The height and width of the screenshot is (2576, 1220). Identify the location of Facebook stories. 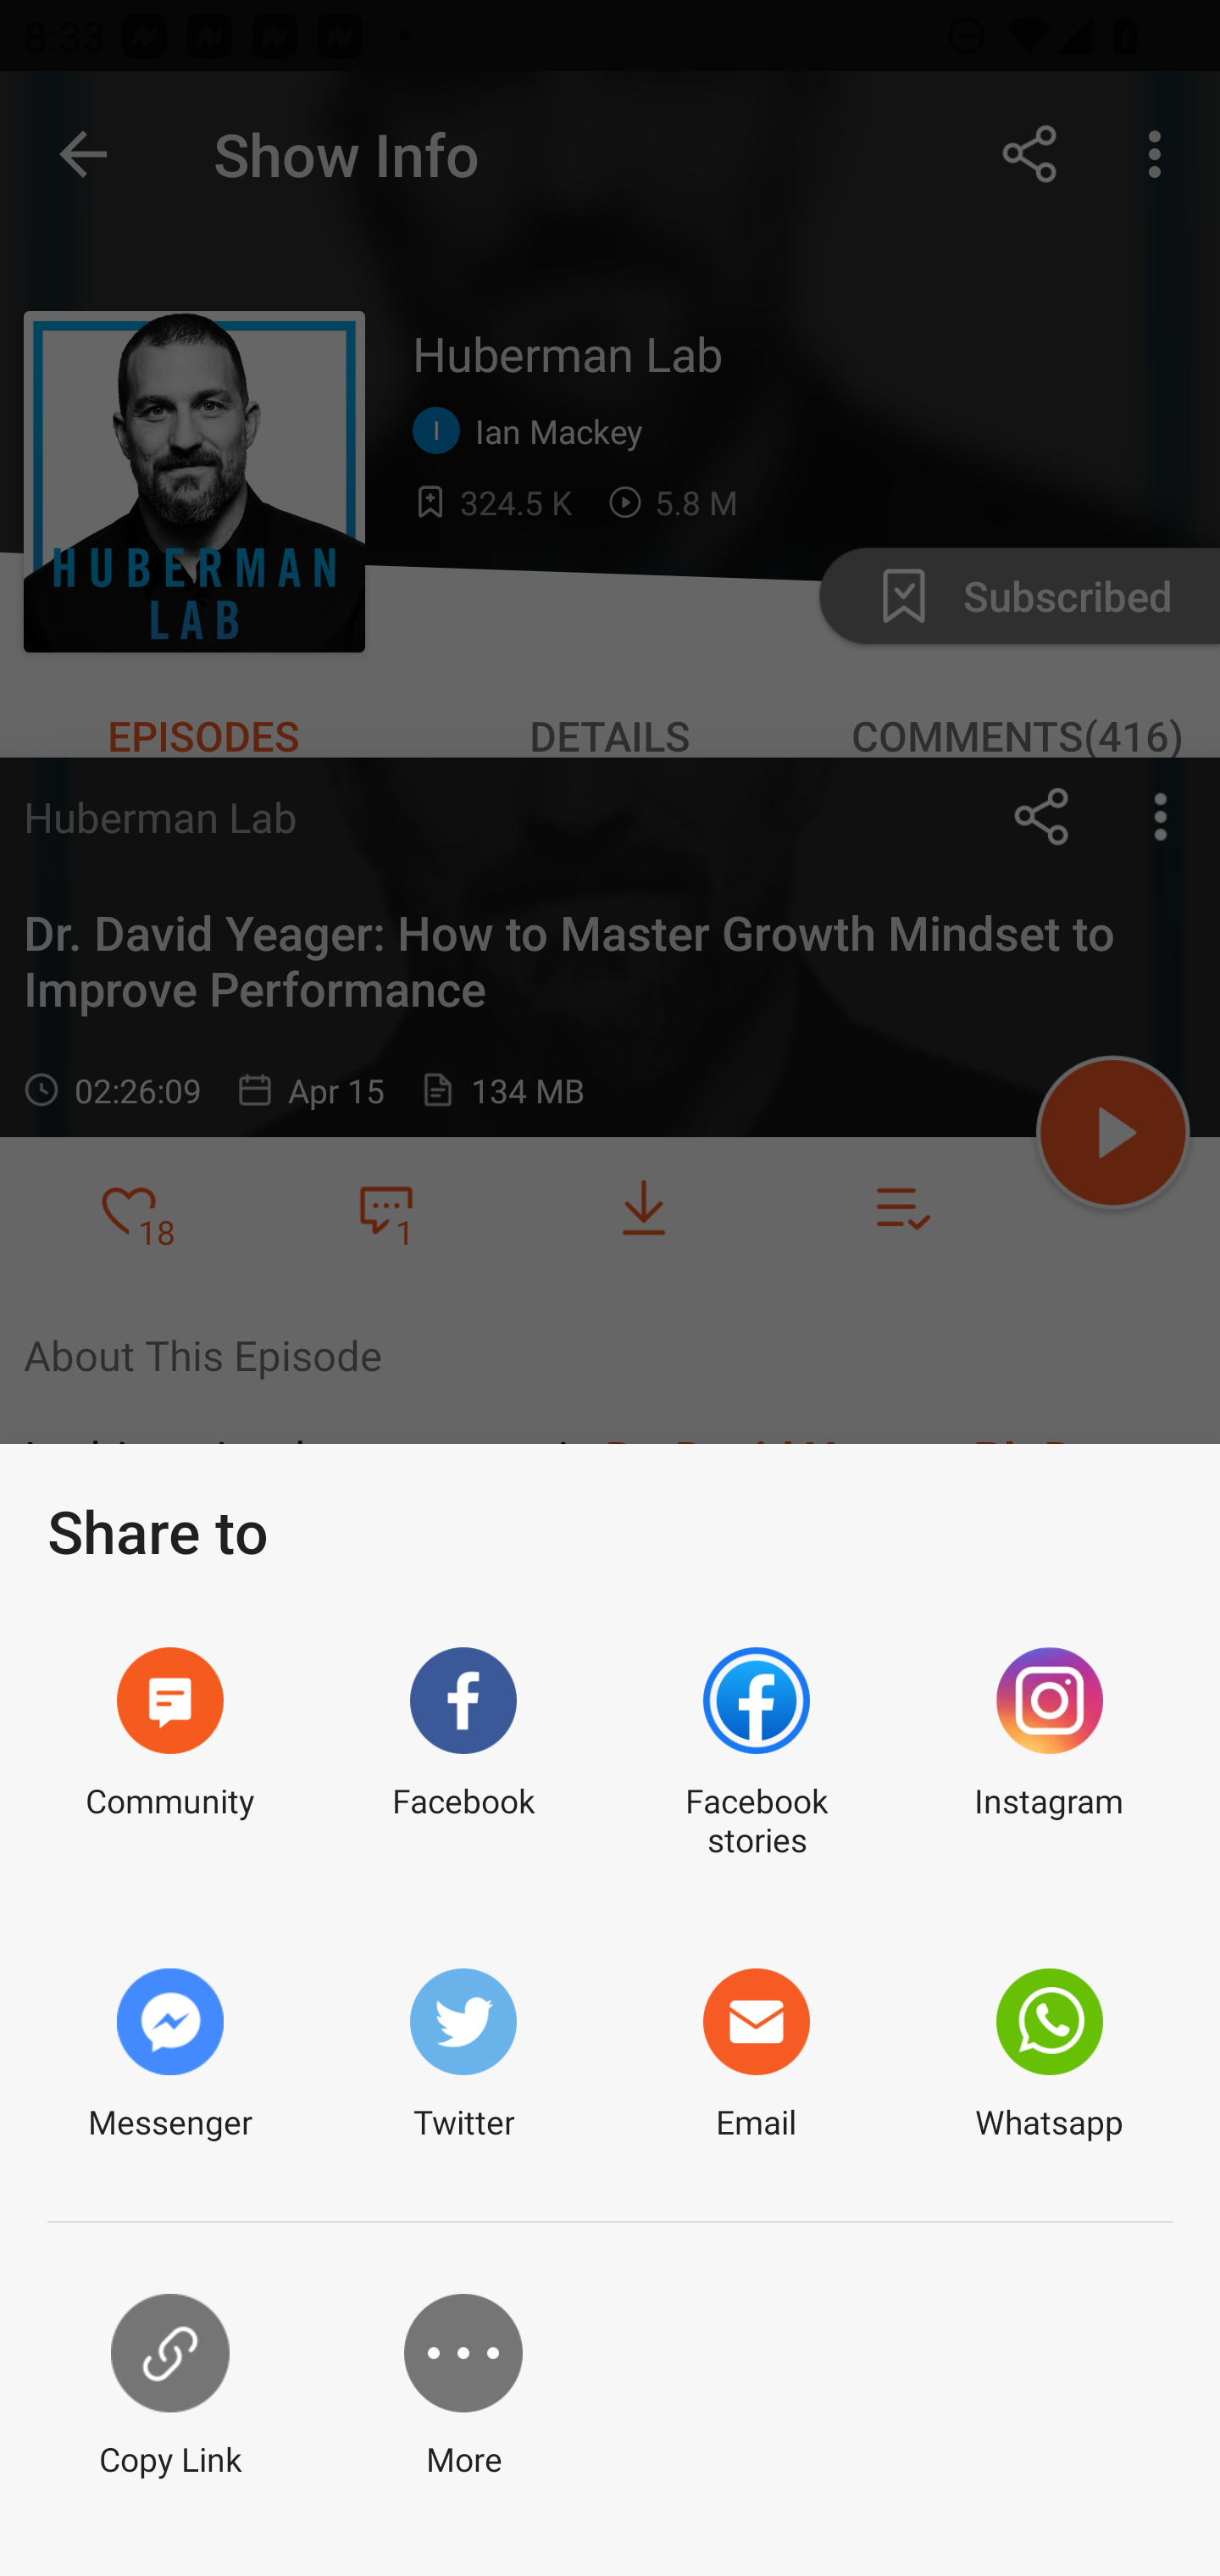
(756, 1754).